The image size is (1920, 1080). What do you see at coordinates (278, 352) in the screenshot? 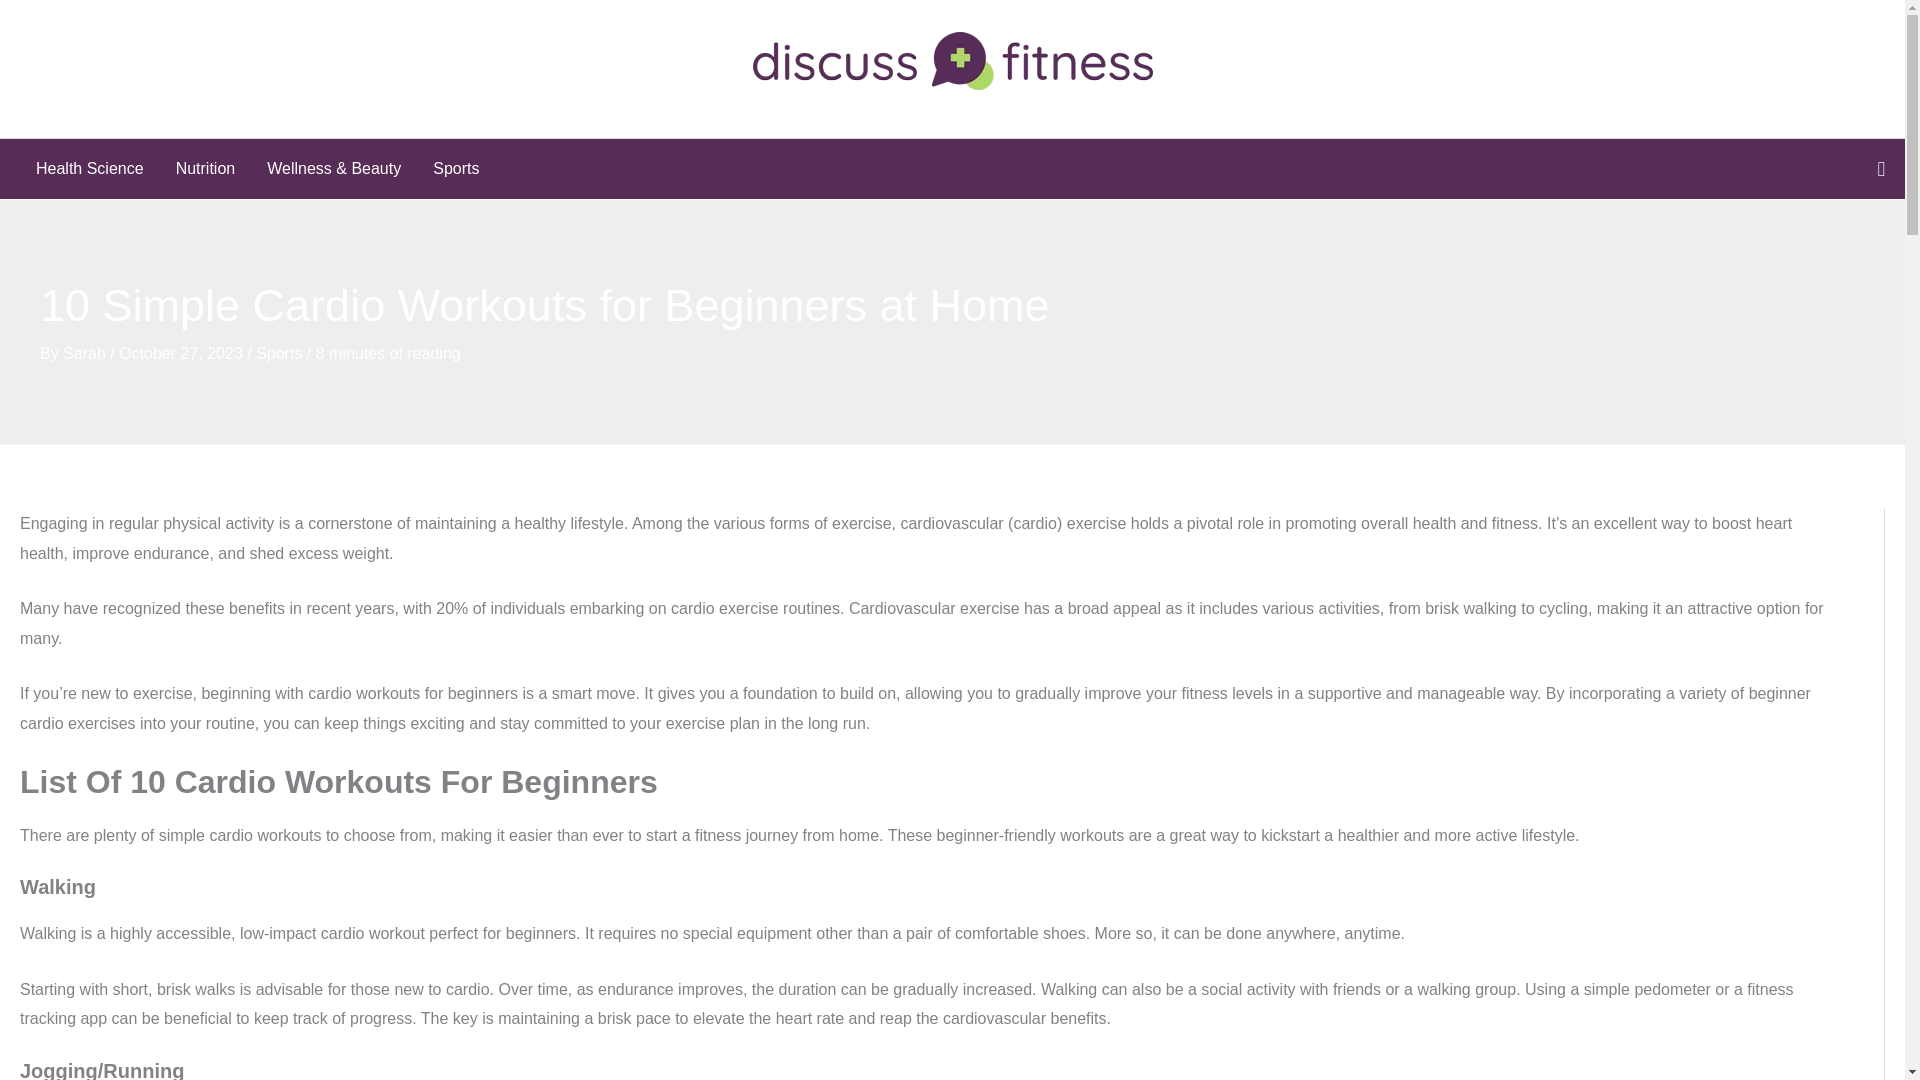
I see `Sports` at bounding box center [278, 352].